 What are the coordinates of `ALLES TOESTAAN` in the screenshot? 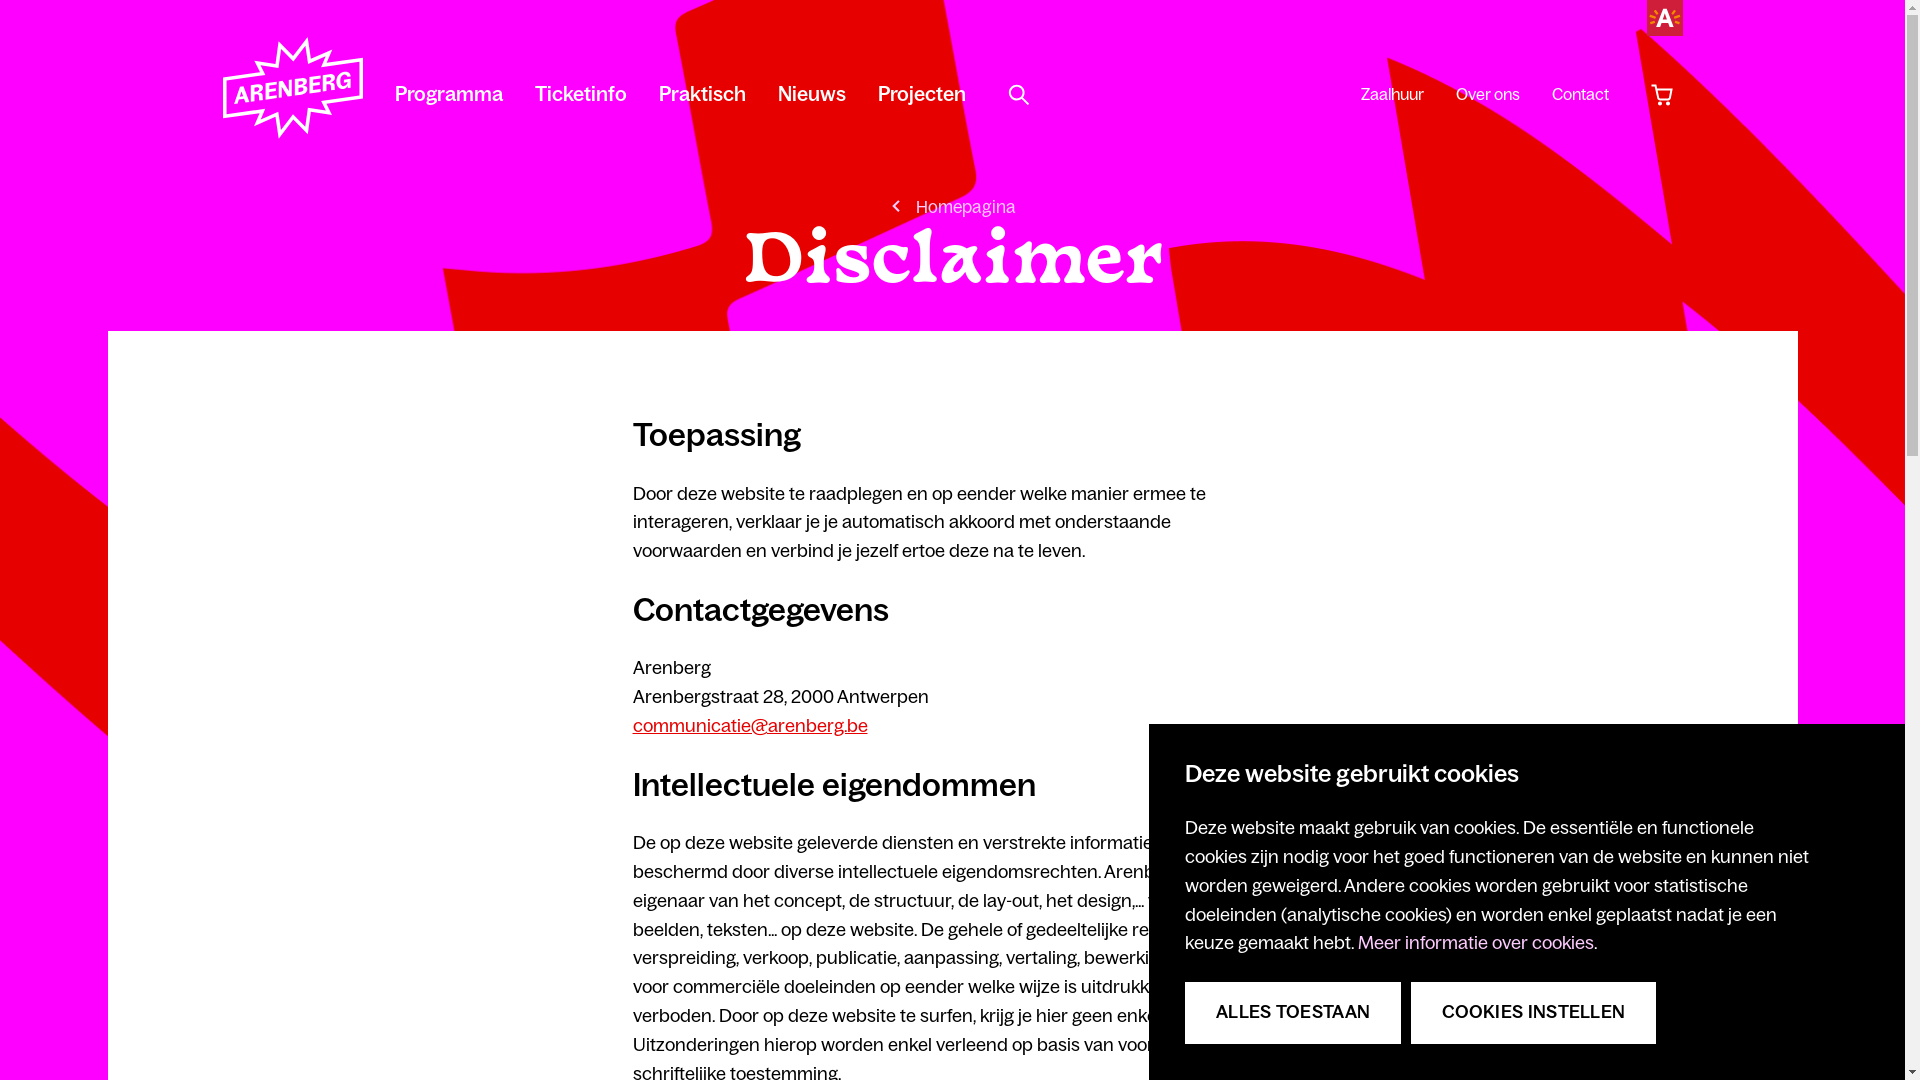 It's located at (1293, 1013).